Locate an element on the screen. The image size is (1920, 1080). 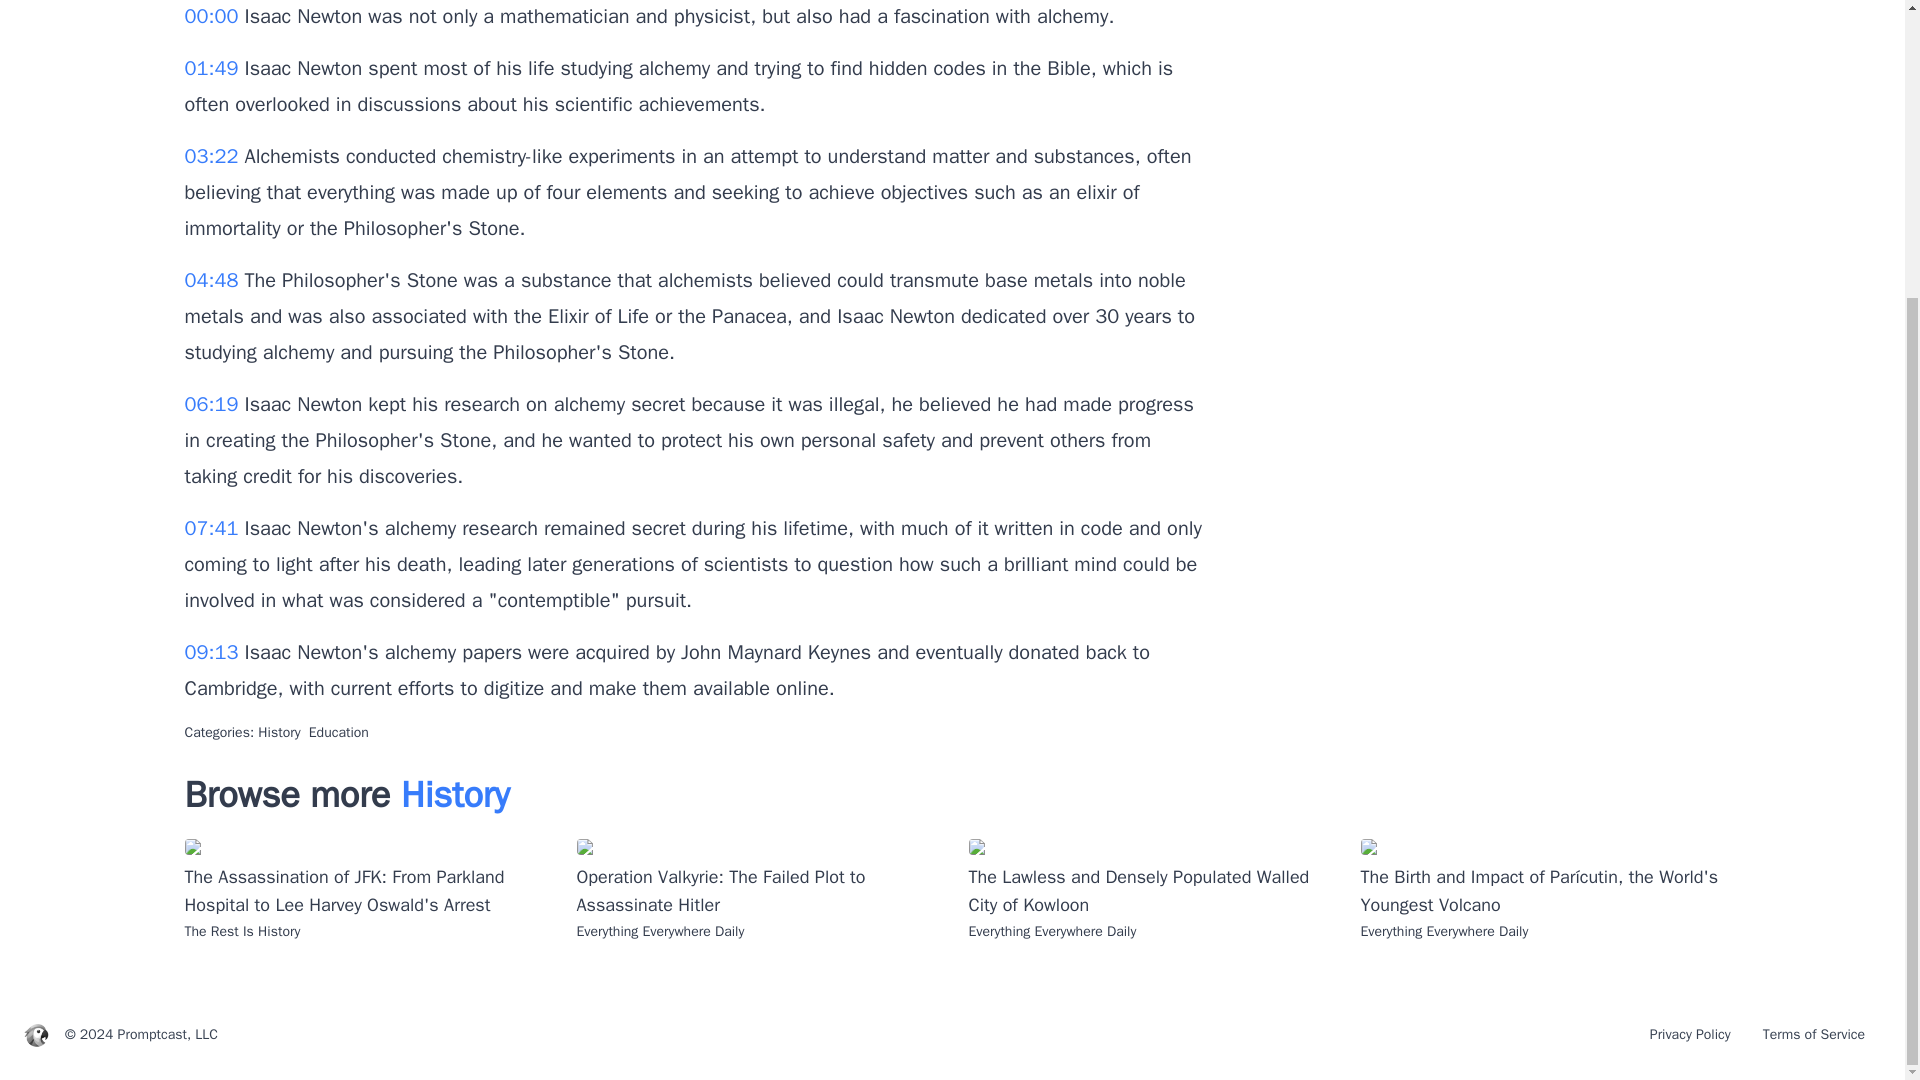
Privacy Policy is located at coordinates (1690, 1034).